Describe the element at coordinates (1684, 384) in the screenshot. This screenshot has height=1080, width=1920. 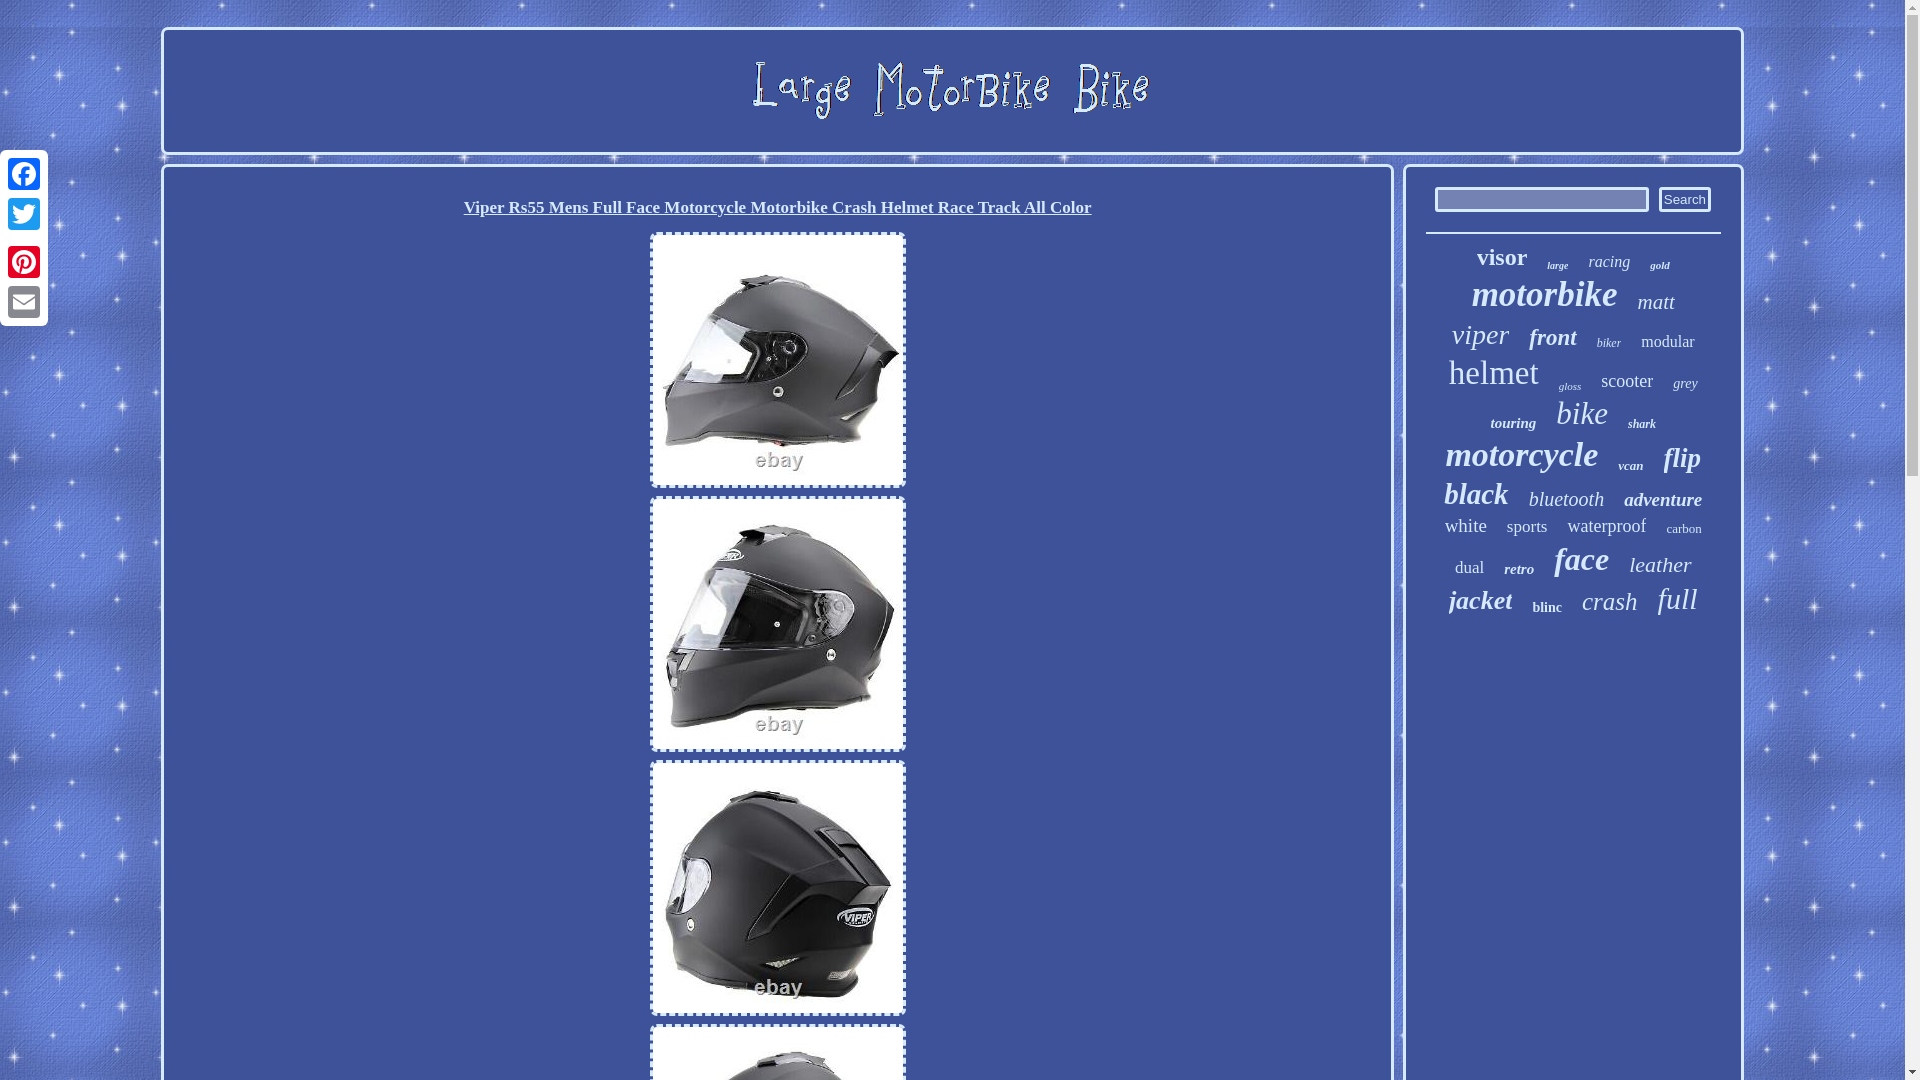
I see `grey` at that location.